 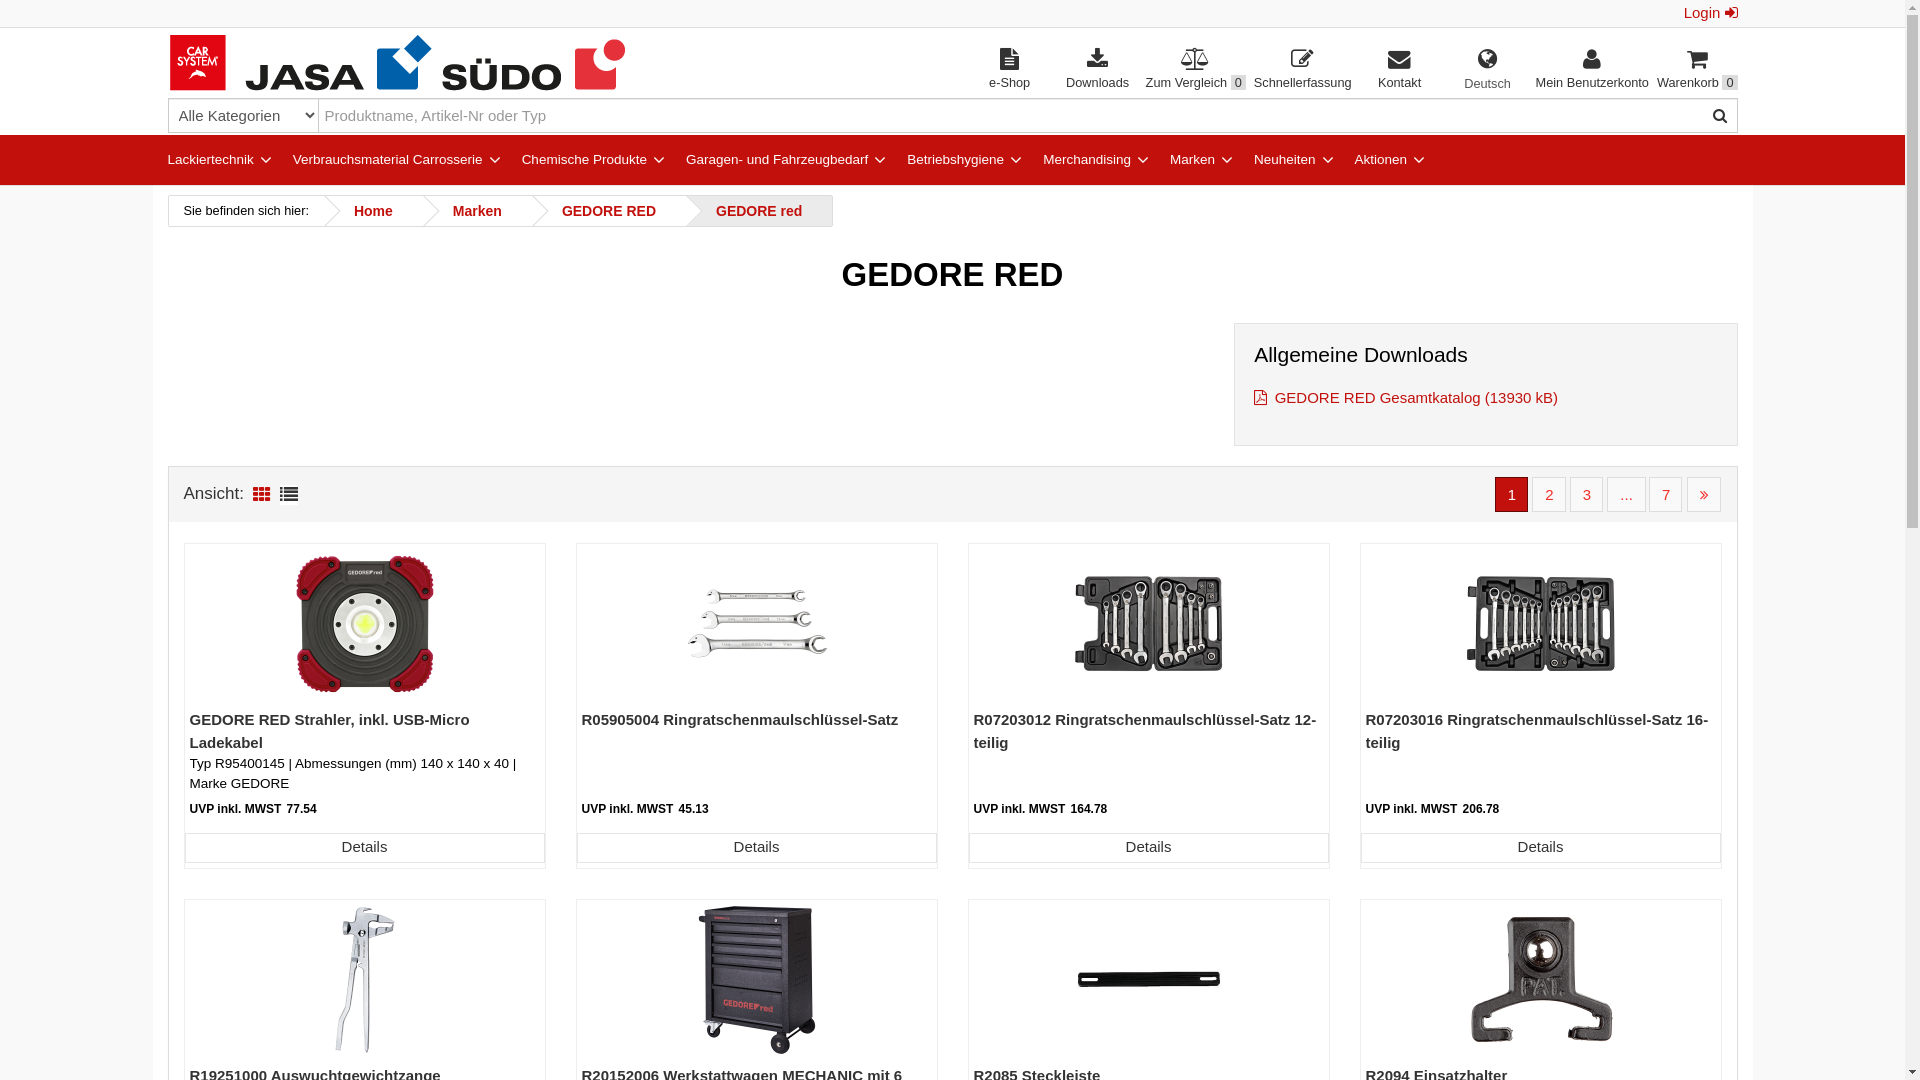 I want to click on GEDORE RED Strahler, inkl. USB-Micro Ladekabel , so click(x=365, y=624).